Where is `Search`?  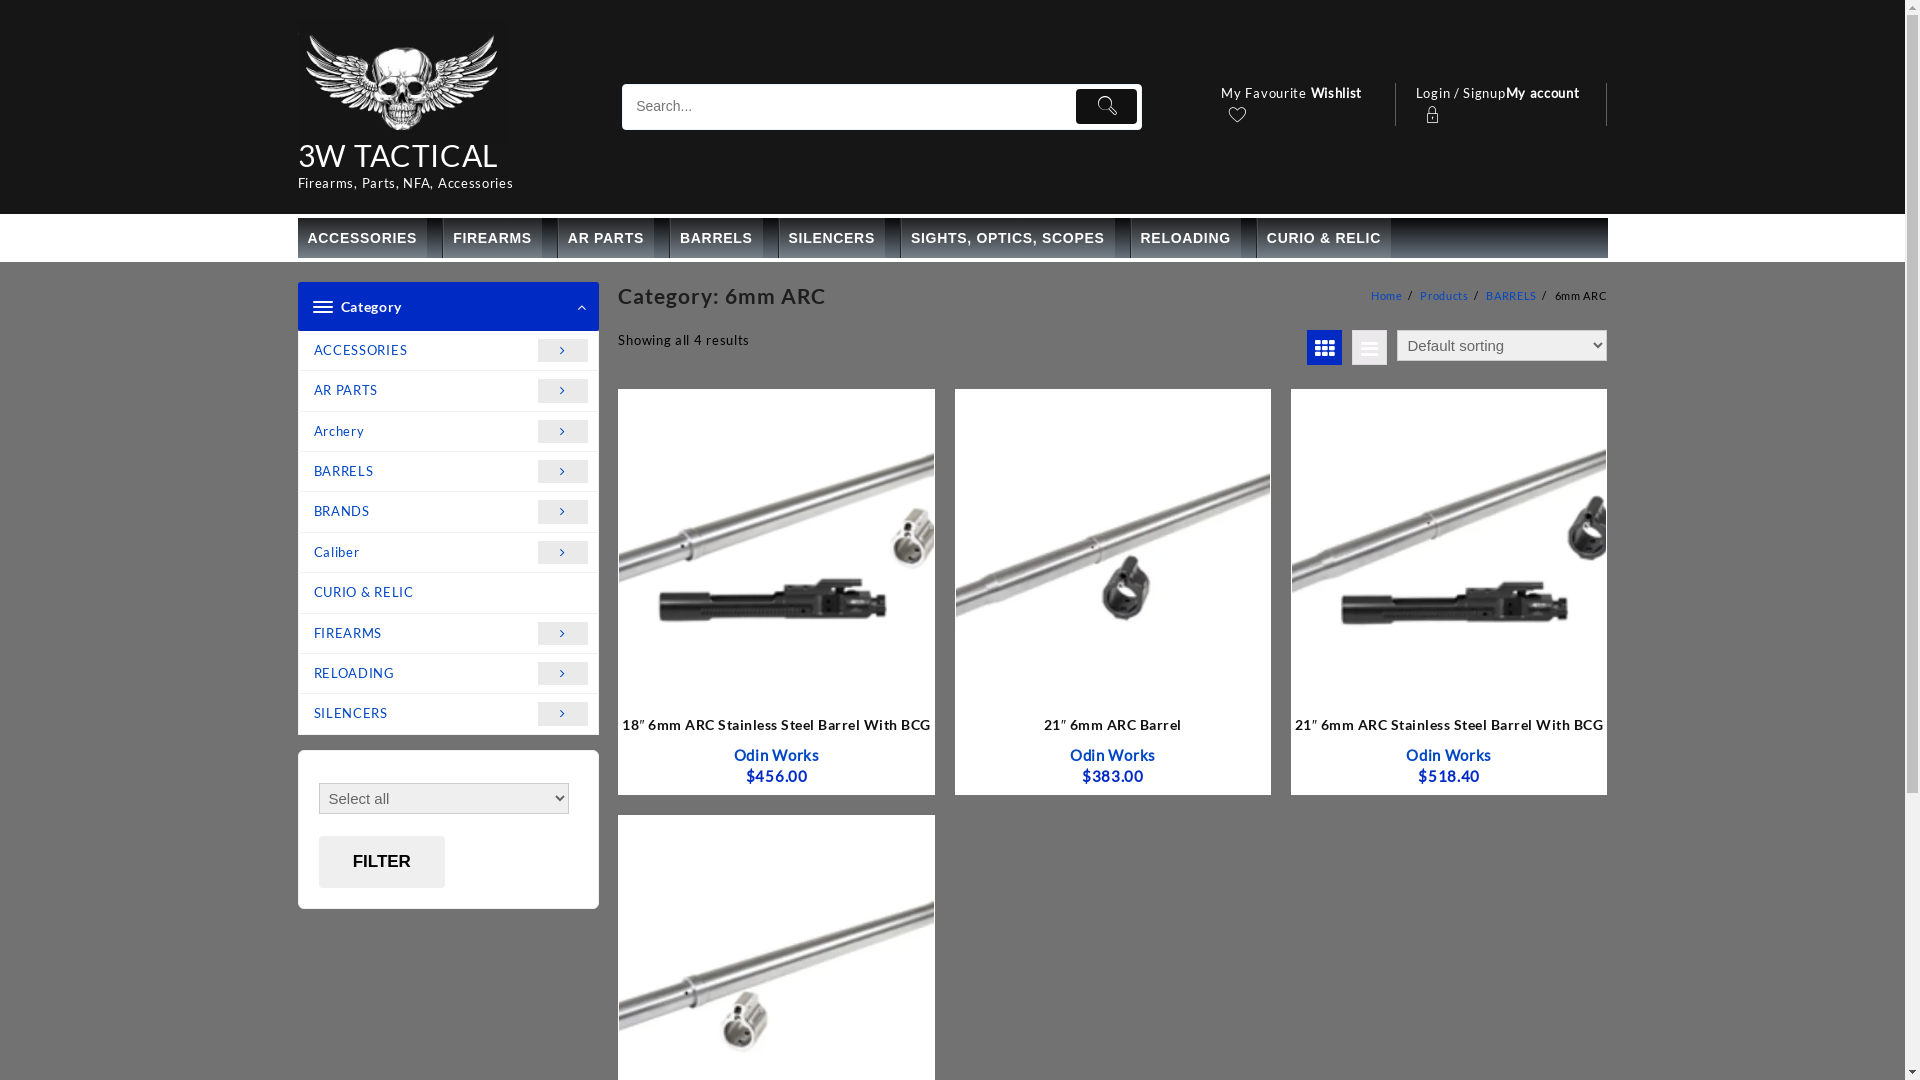
Search is located at coordinates (847, 108).